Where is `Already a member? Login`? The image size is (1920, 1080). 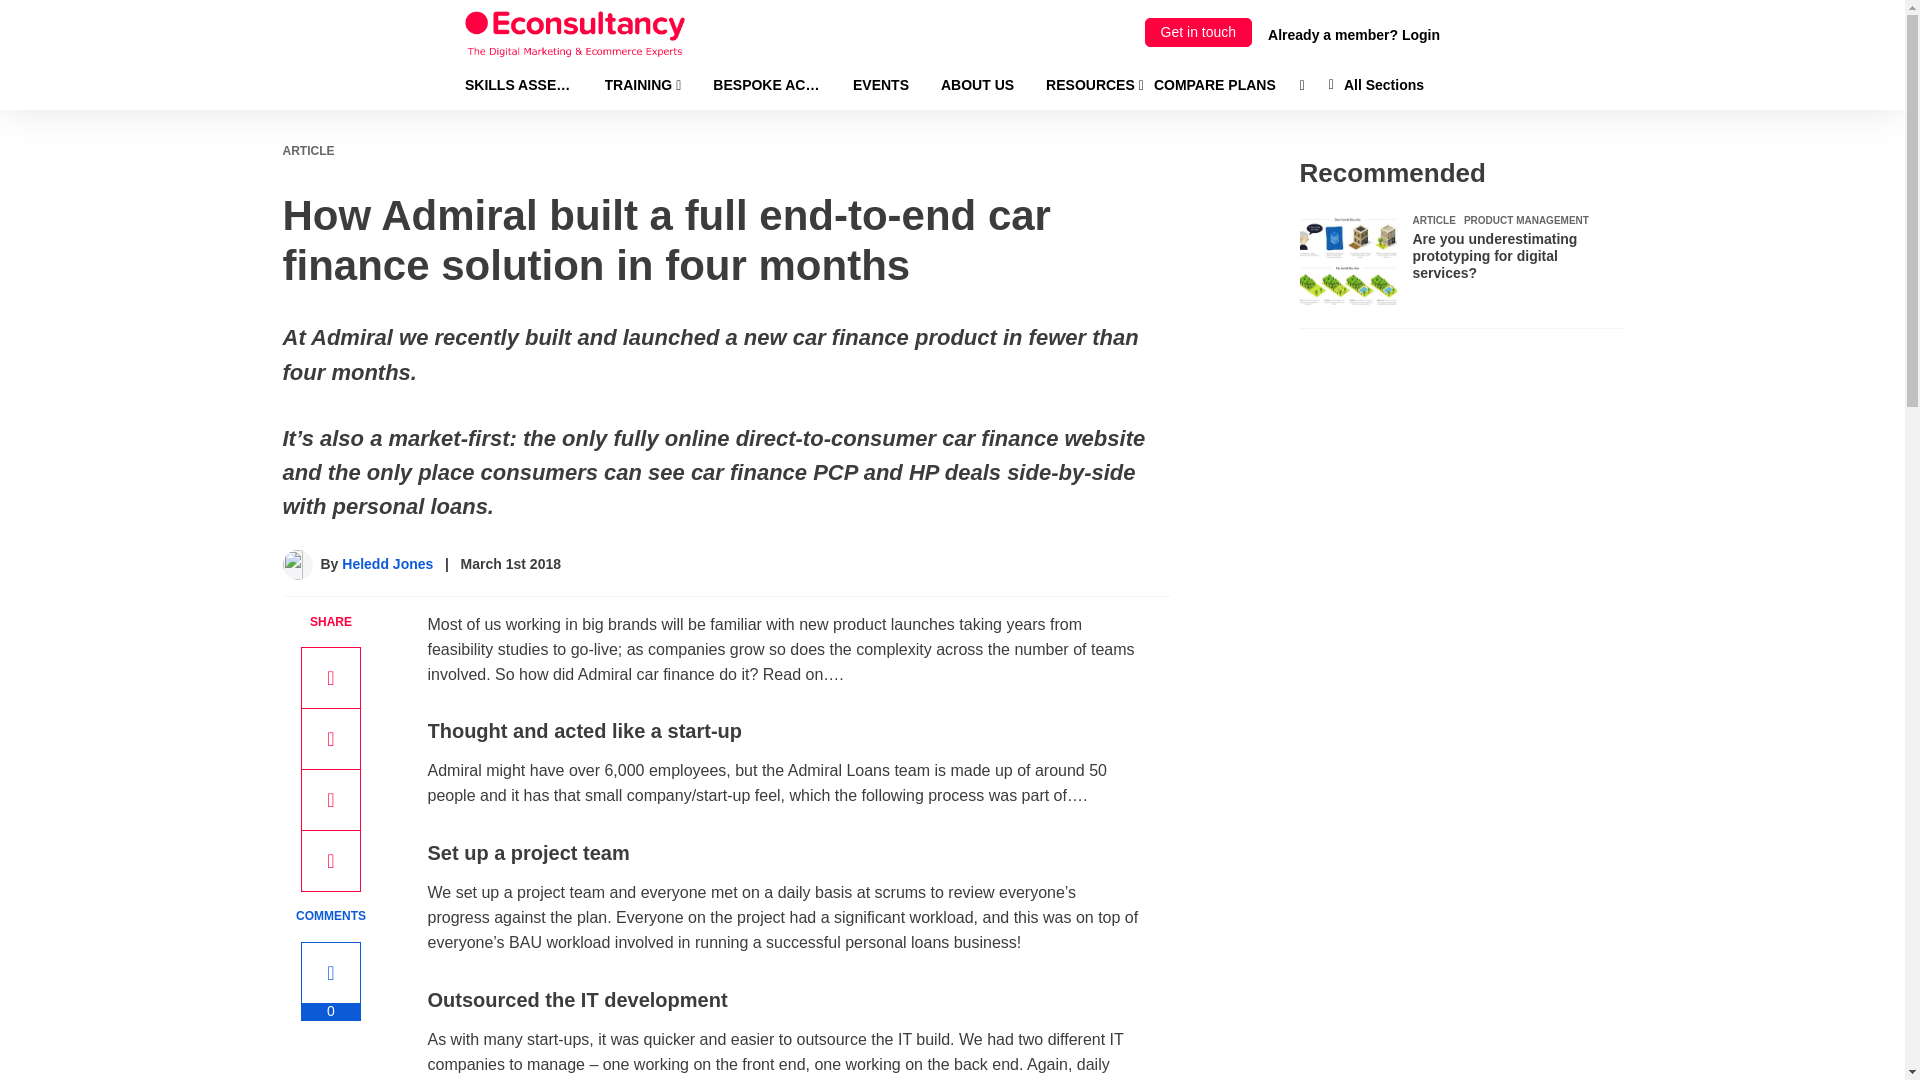
Already a member? Login is located at coordinates (1354, 34).